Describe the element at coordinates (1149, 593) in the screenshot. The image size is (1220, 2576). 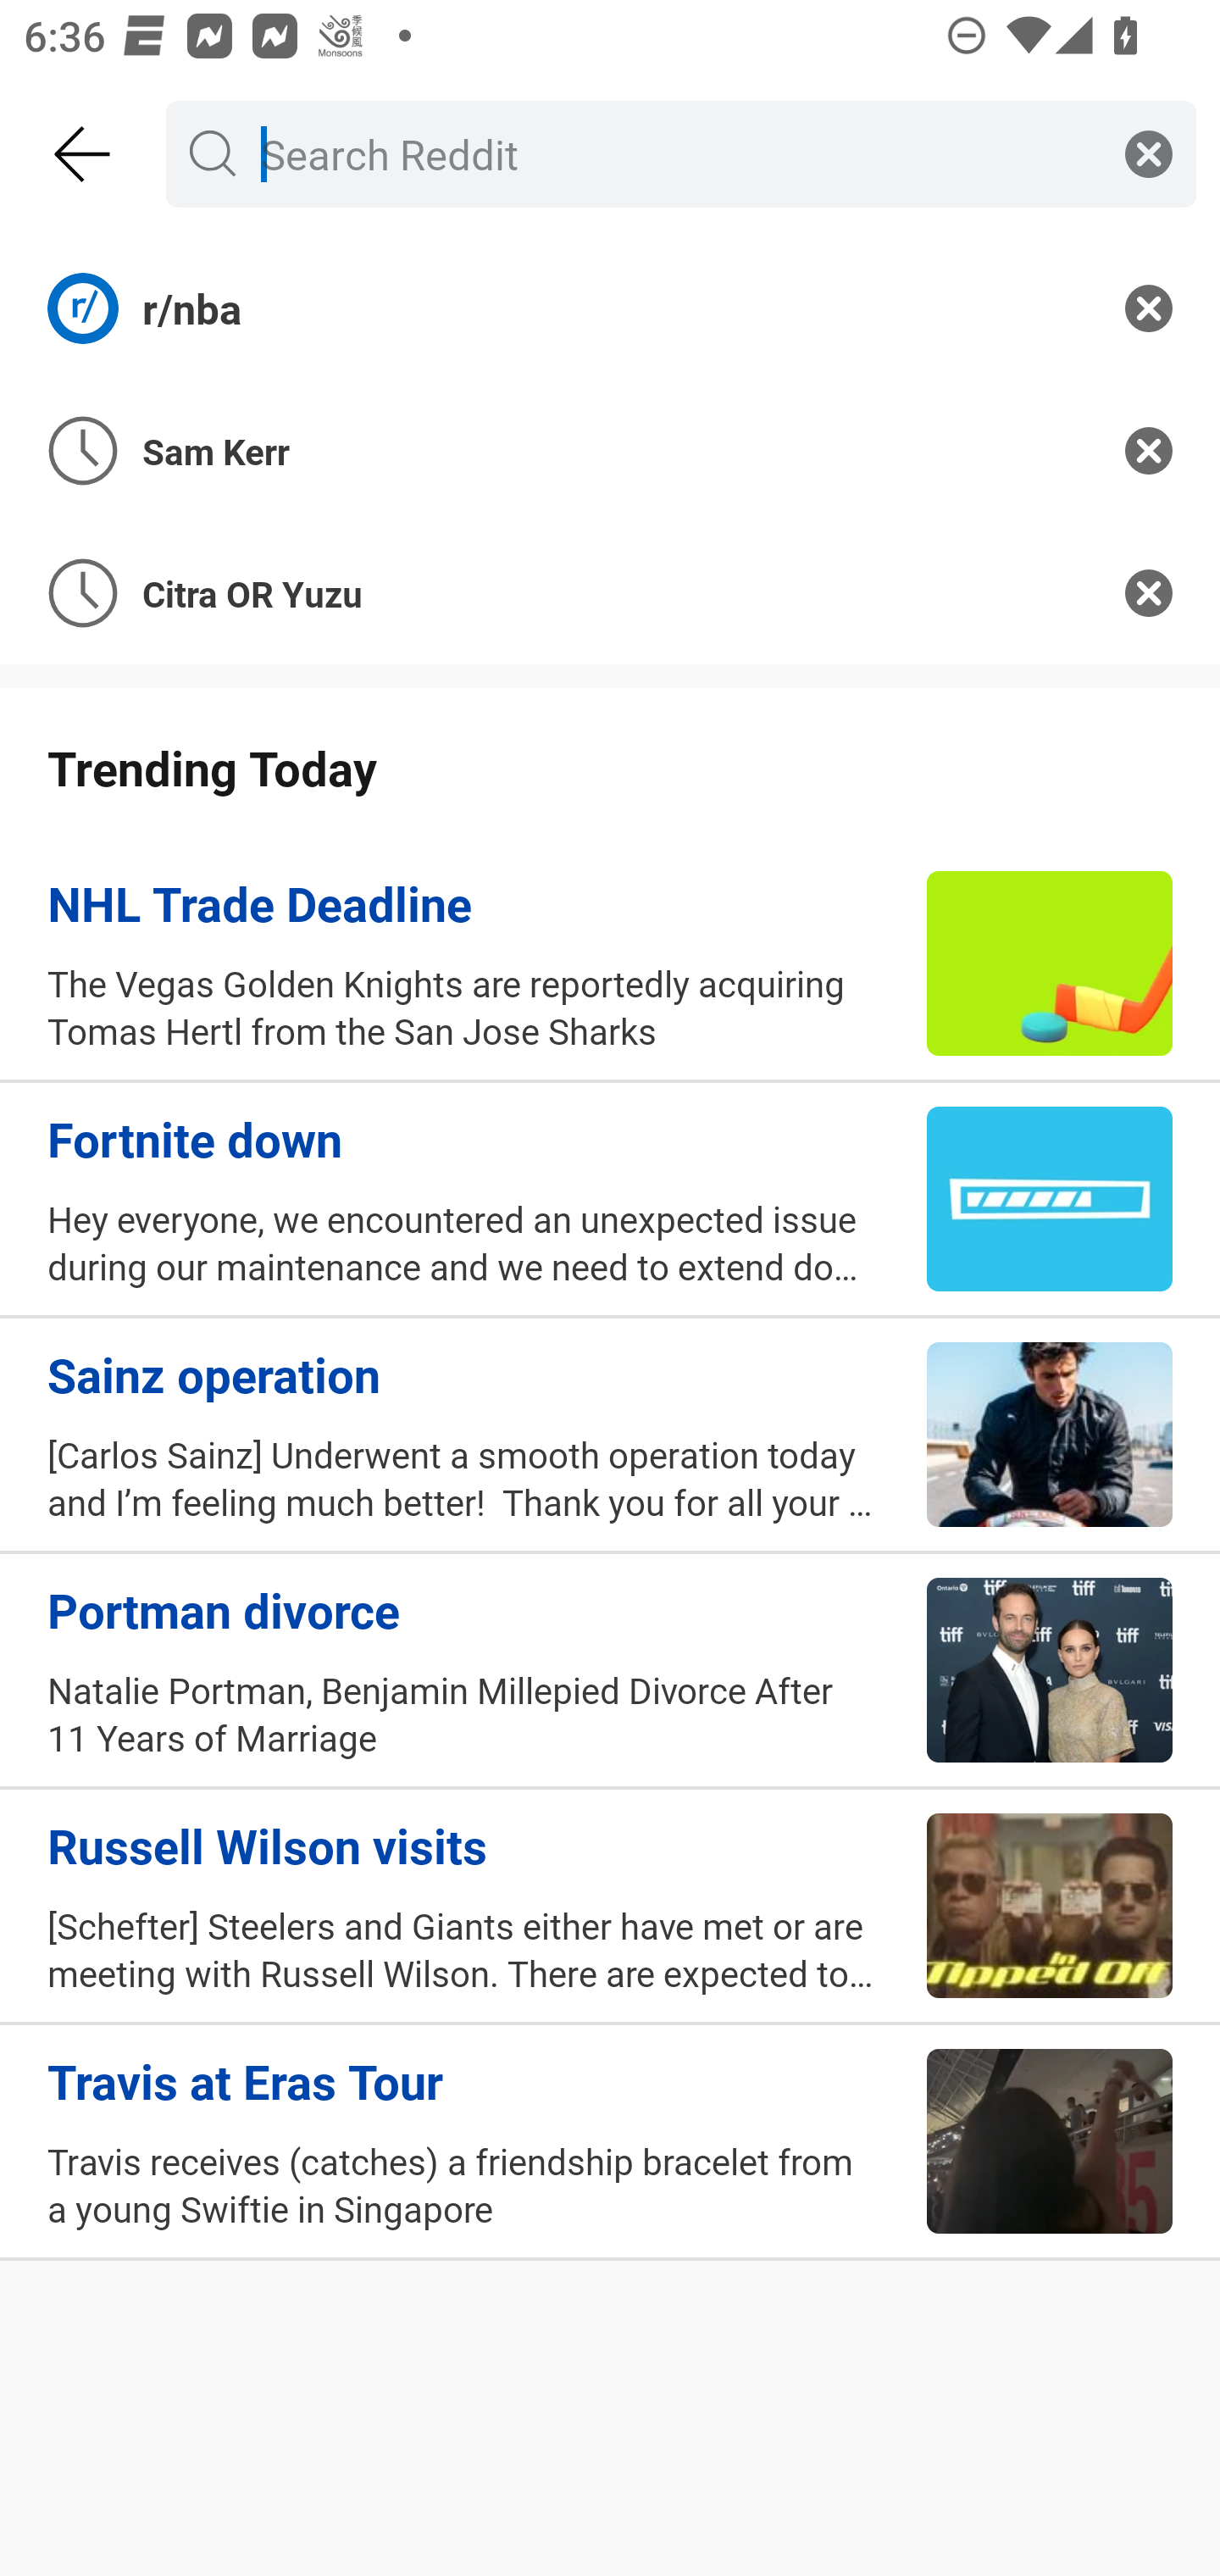
I see `Remove` at that location.